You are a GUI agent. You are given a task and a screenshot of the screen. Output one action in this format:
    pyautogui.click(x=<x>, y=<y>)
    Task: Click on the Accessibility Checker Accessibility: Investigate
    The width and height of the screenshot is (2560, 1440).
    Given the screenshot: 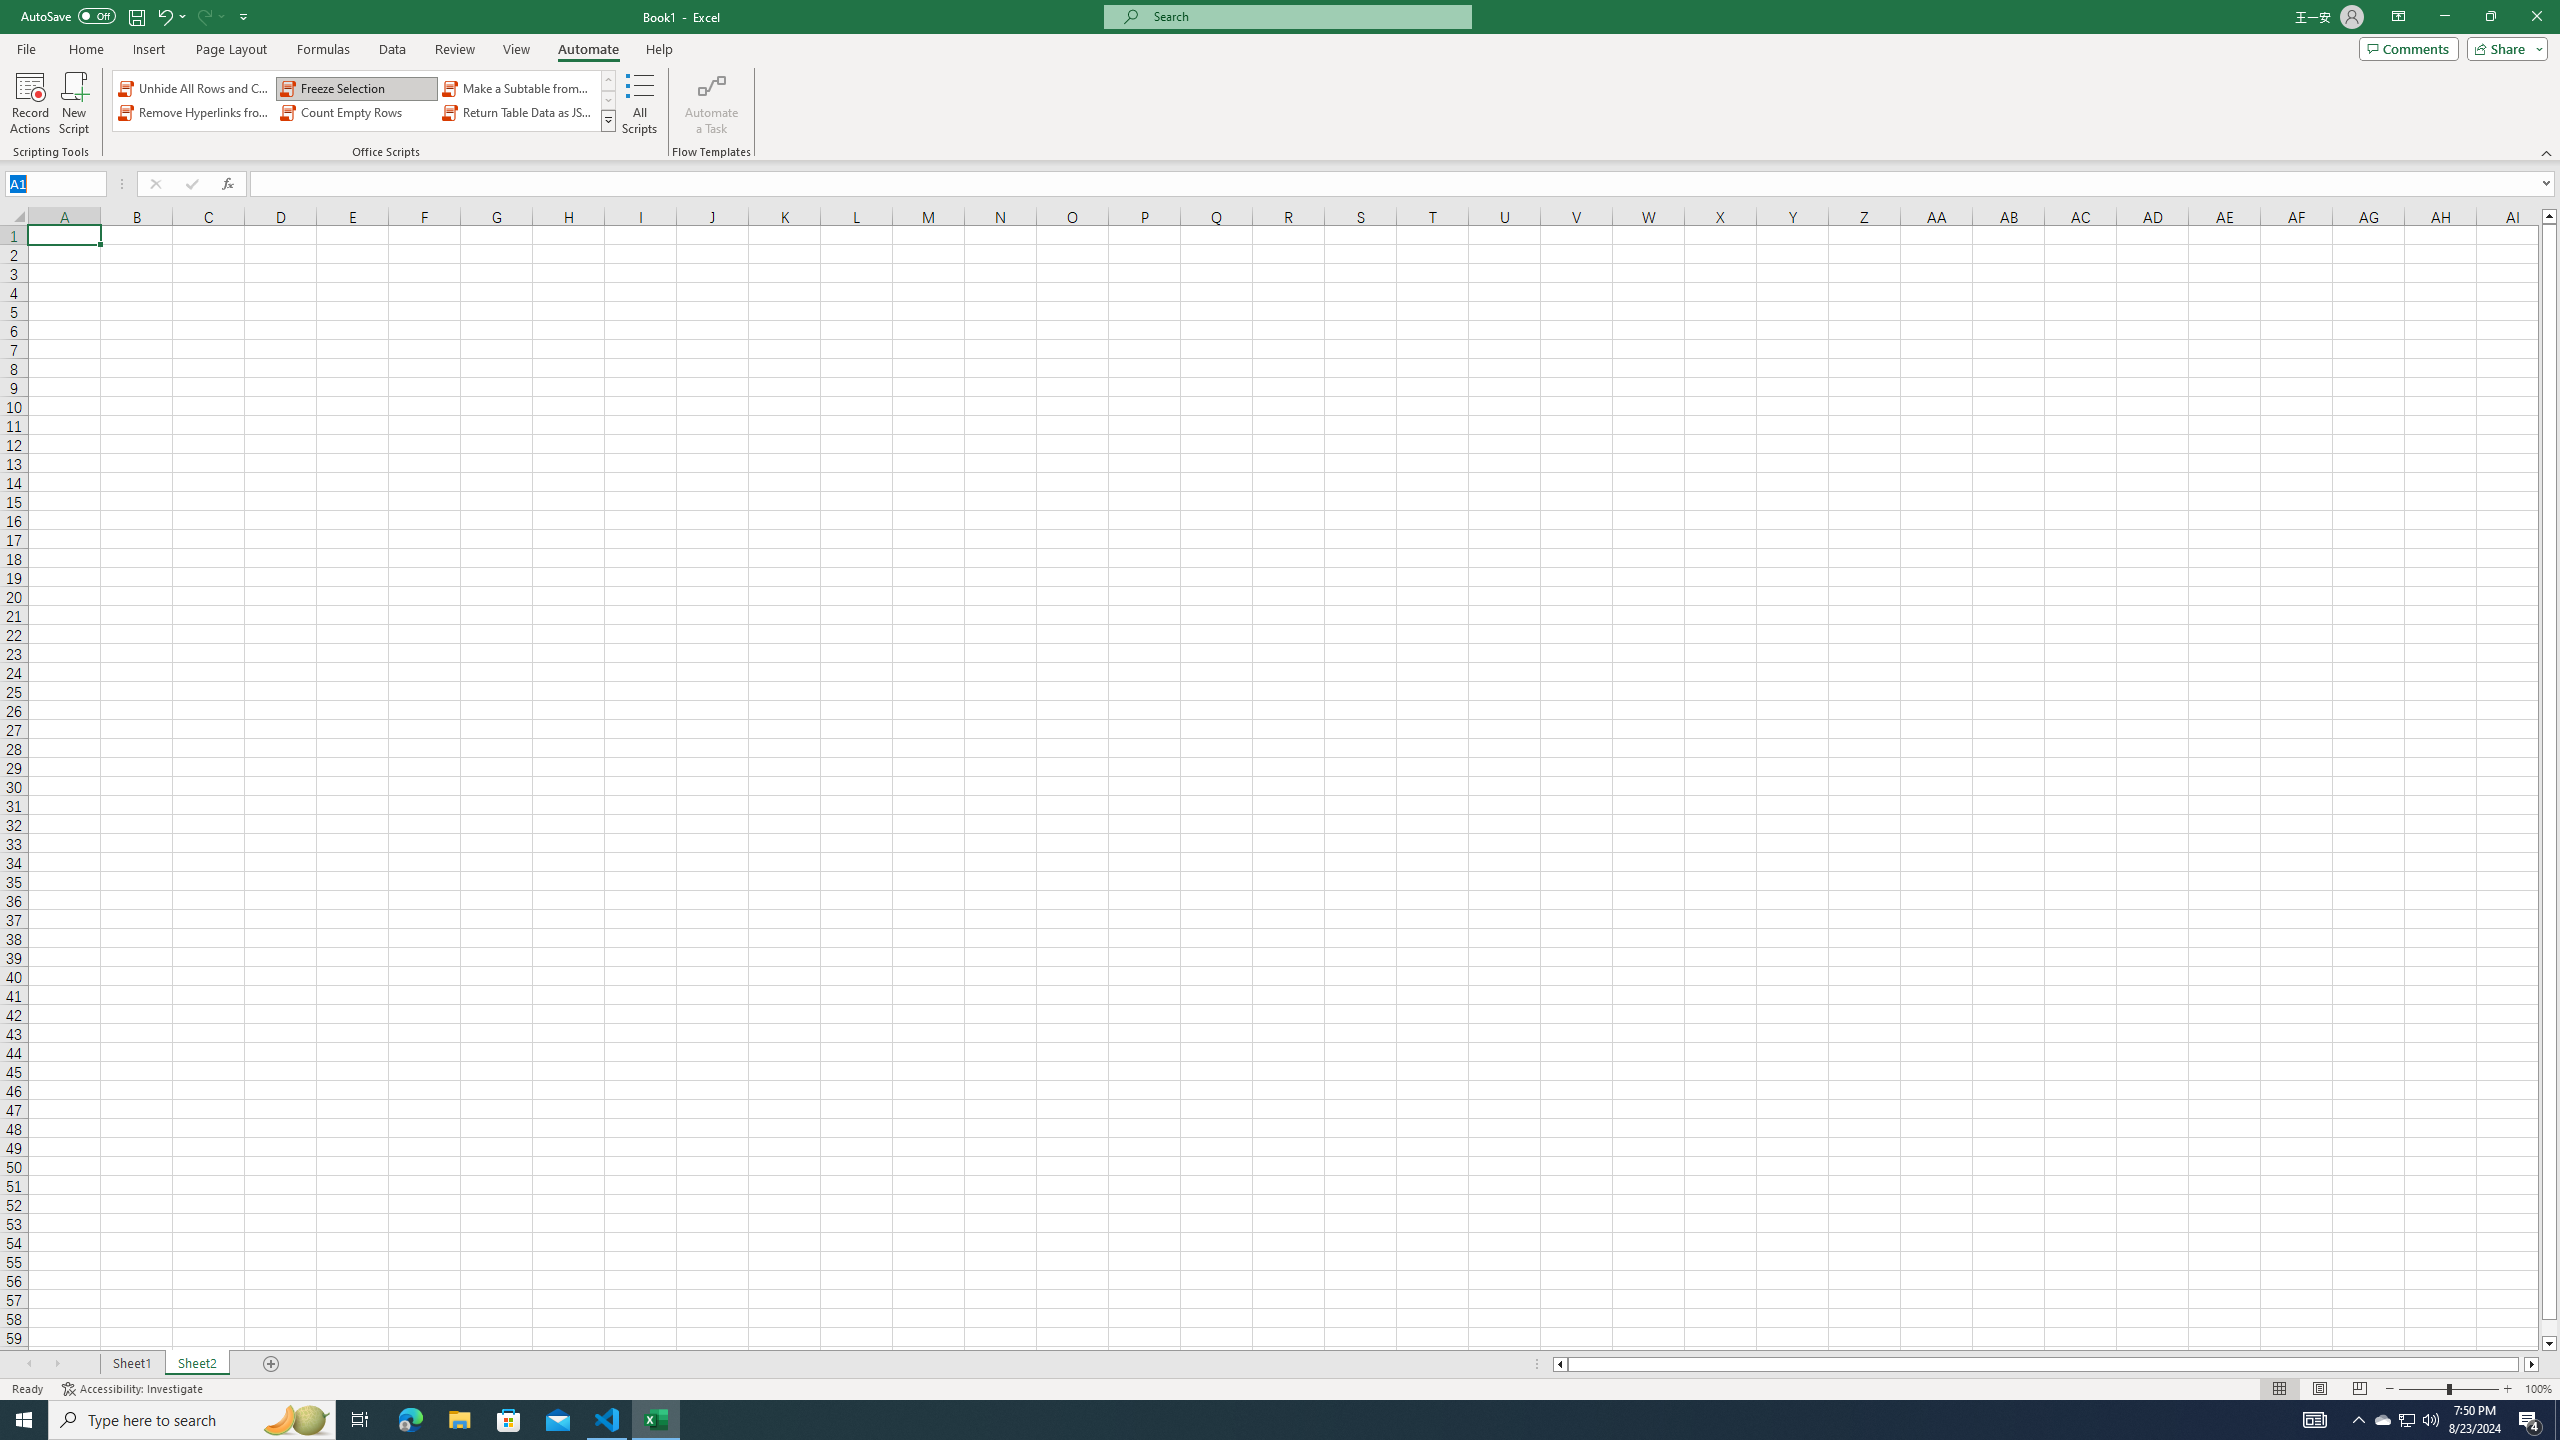 What is the action you would take?
    pyautogui.click(x=134, y=1389)
    